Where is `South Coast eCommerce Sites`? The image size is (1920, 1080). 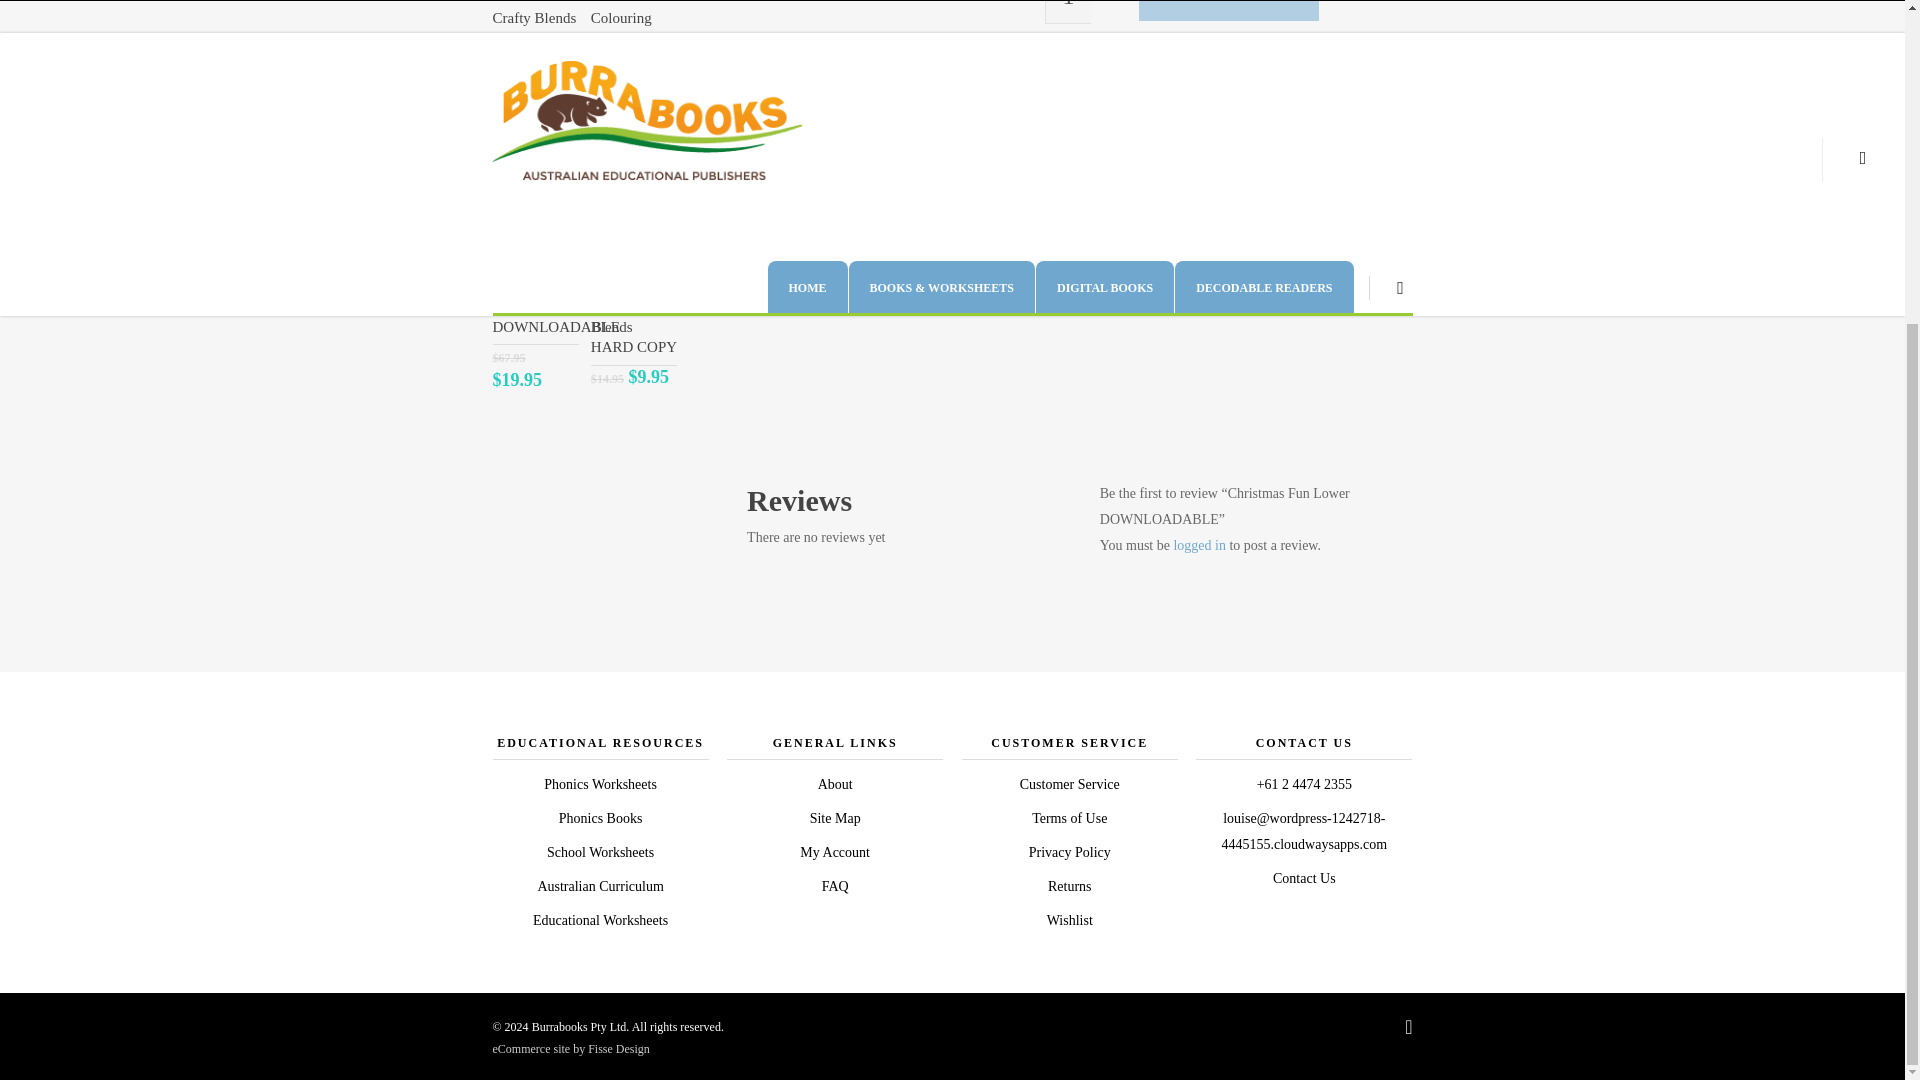 South Coast eCommerce Sites is located at coordinates (570, 1049).